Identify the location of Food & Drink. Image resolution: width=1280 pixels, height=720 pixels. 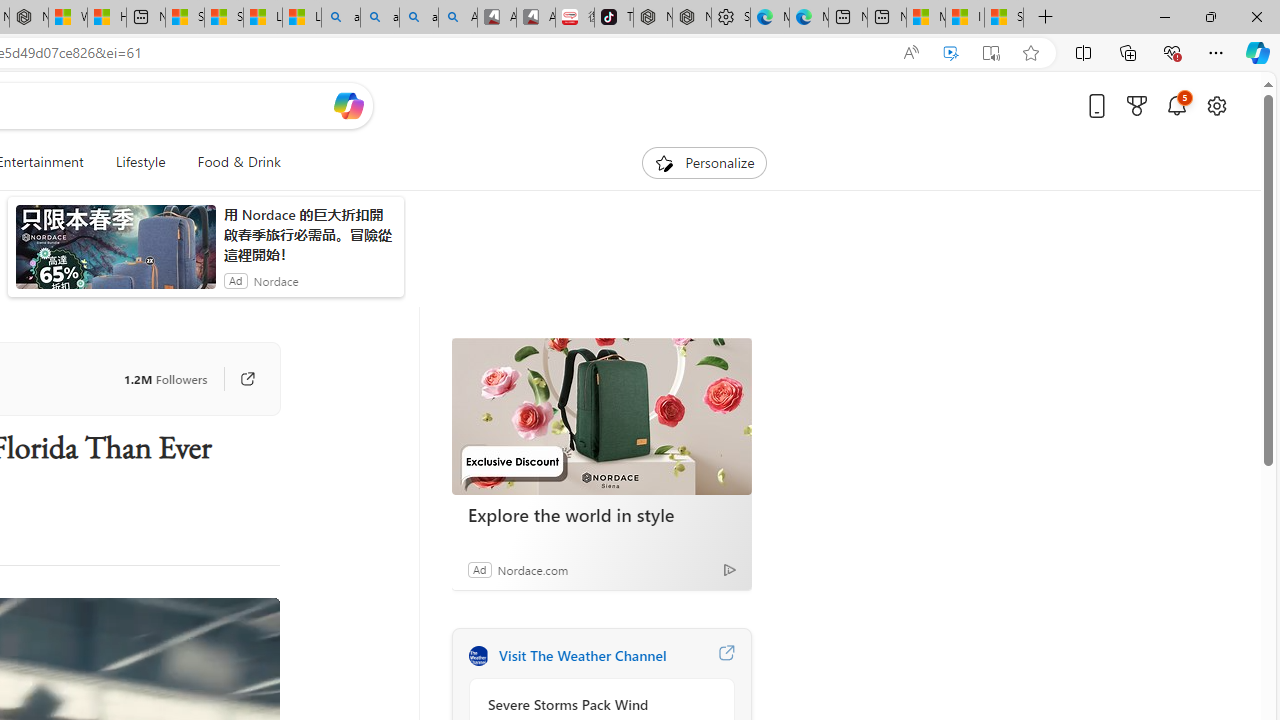
(230, 162).